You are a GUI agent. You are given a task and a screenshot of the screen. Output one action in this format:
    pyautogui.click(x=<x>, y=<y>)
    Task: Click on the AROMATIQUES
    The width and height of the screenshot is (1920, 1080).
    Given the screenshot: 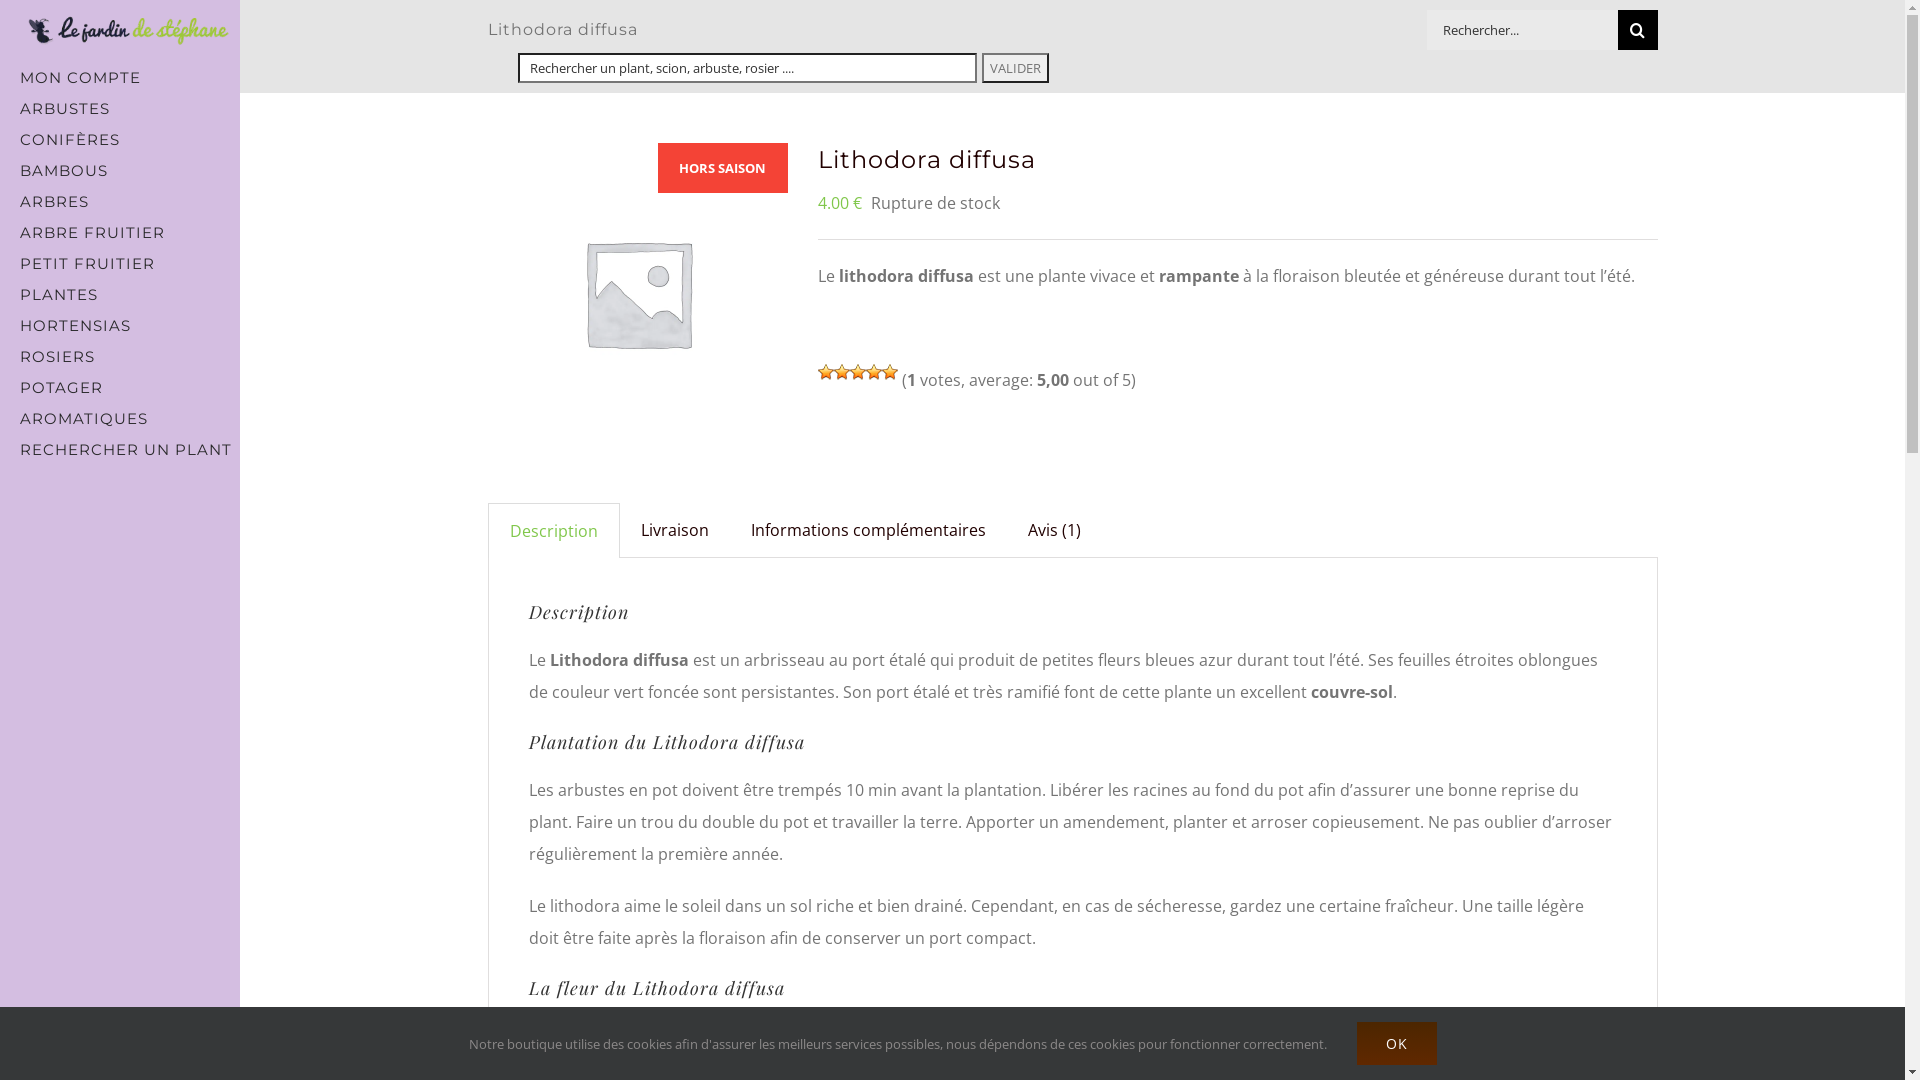 What is the action you would take?
    pyautogui.click(x=120, y=418)
    